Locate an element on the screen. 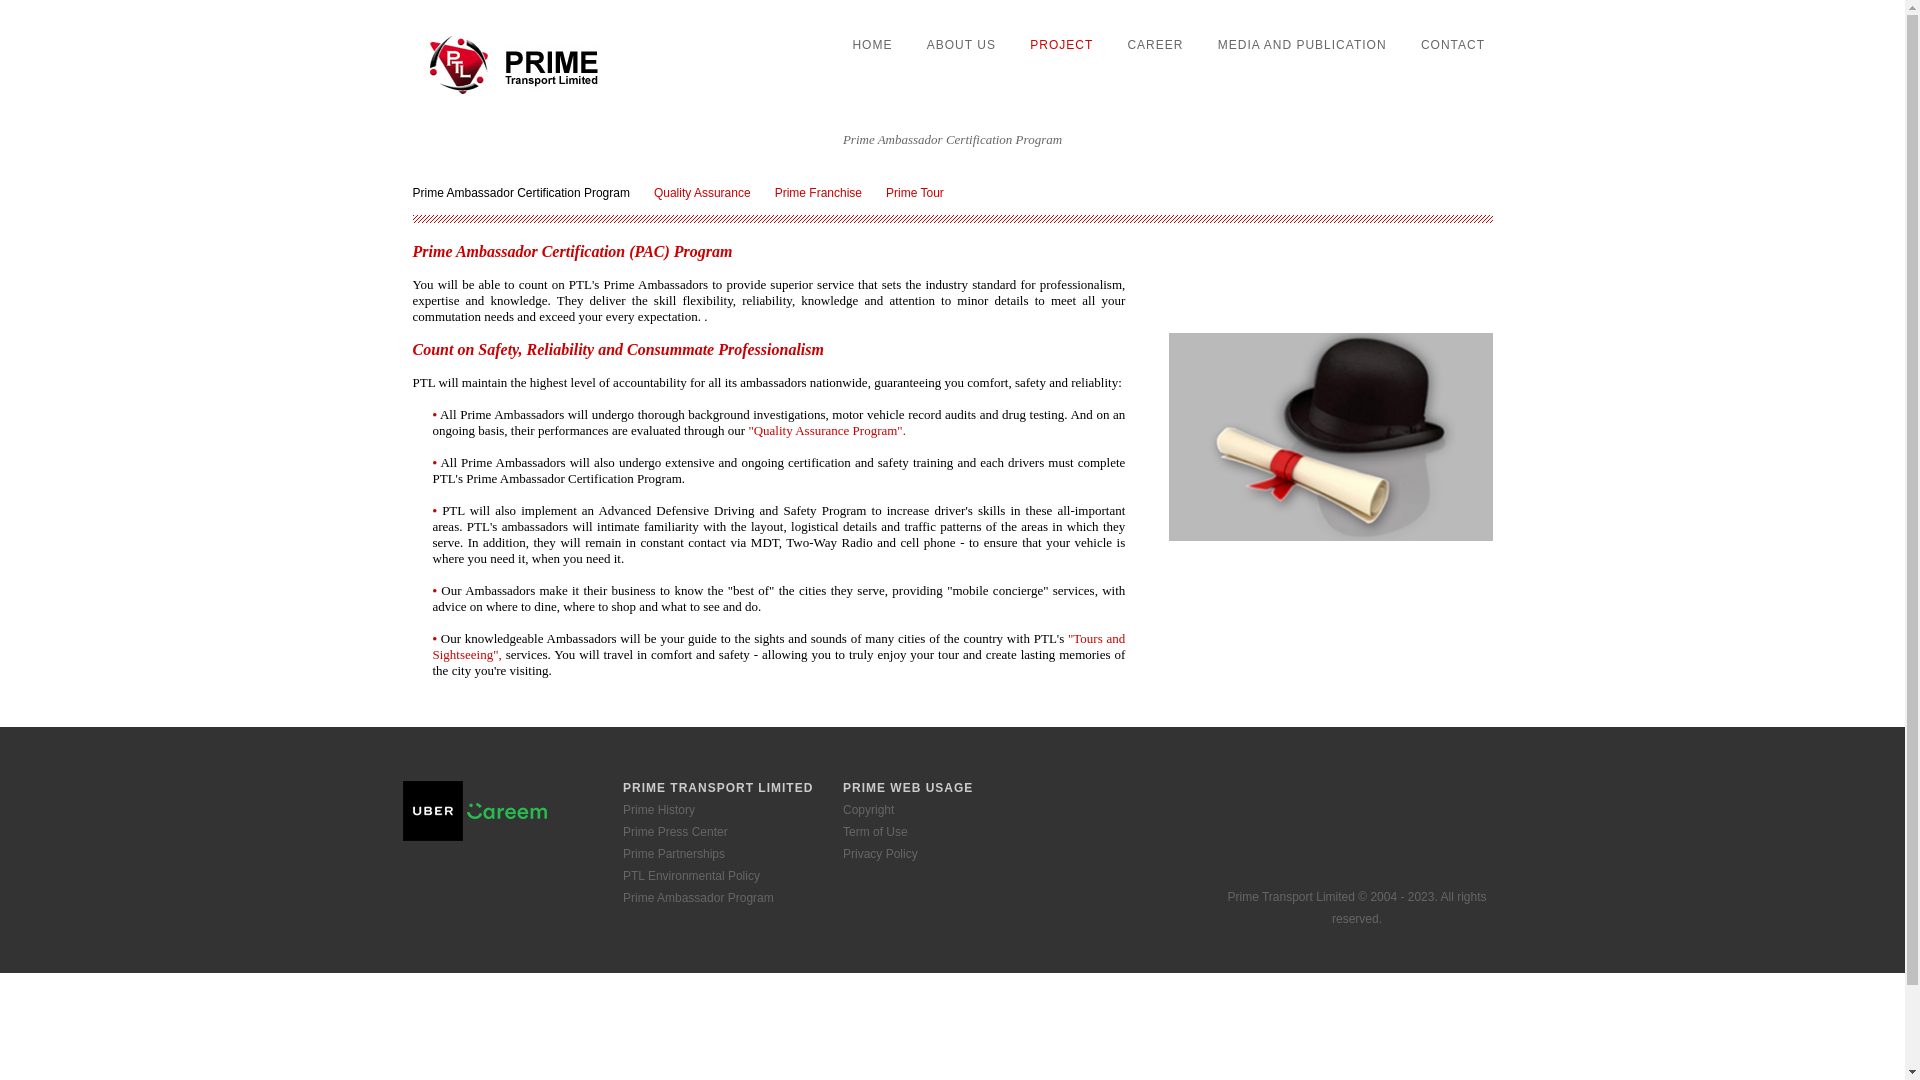  PTL Environmental Policy is located at coordinates (691, 876).